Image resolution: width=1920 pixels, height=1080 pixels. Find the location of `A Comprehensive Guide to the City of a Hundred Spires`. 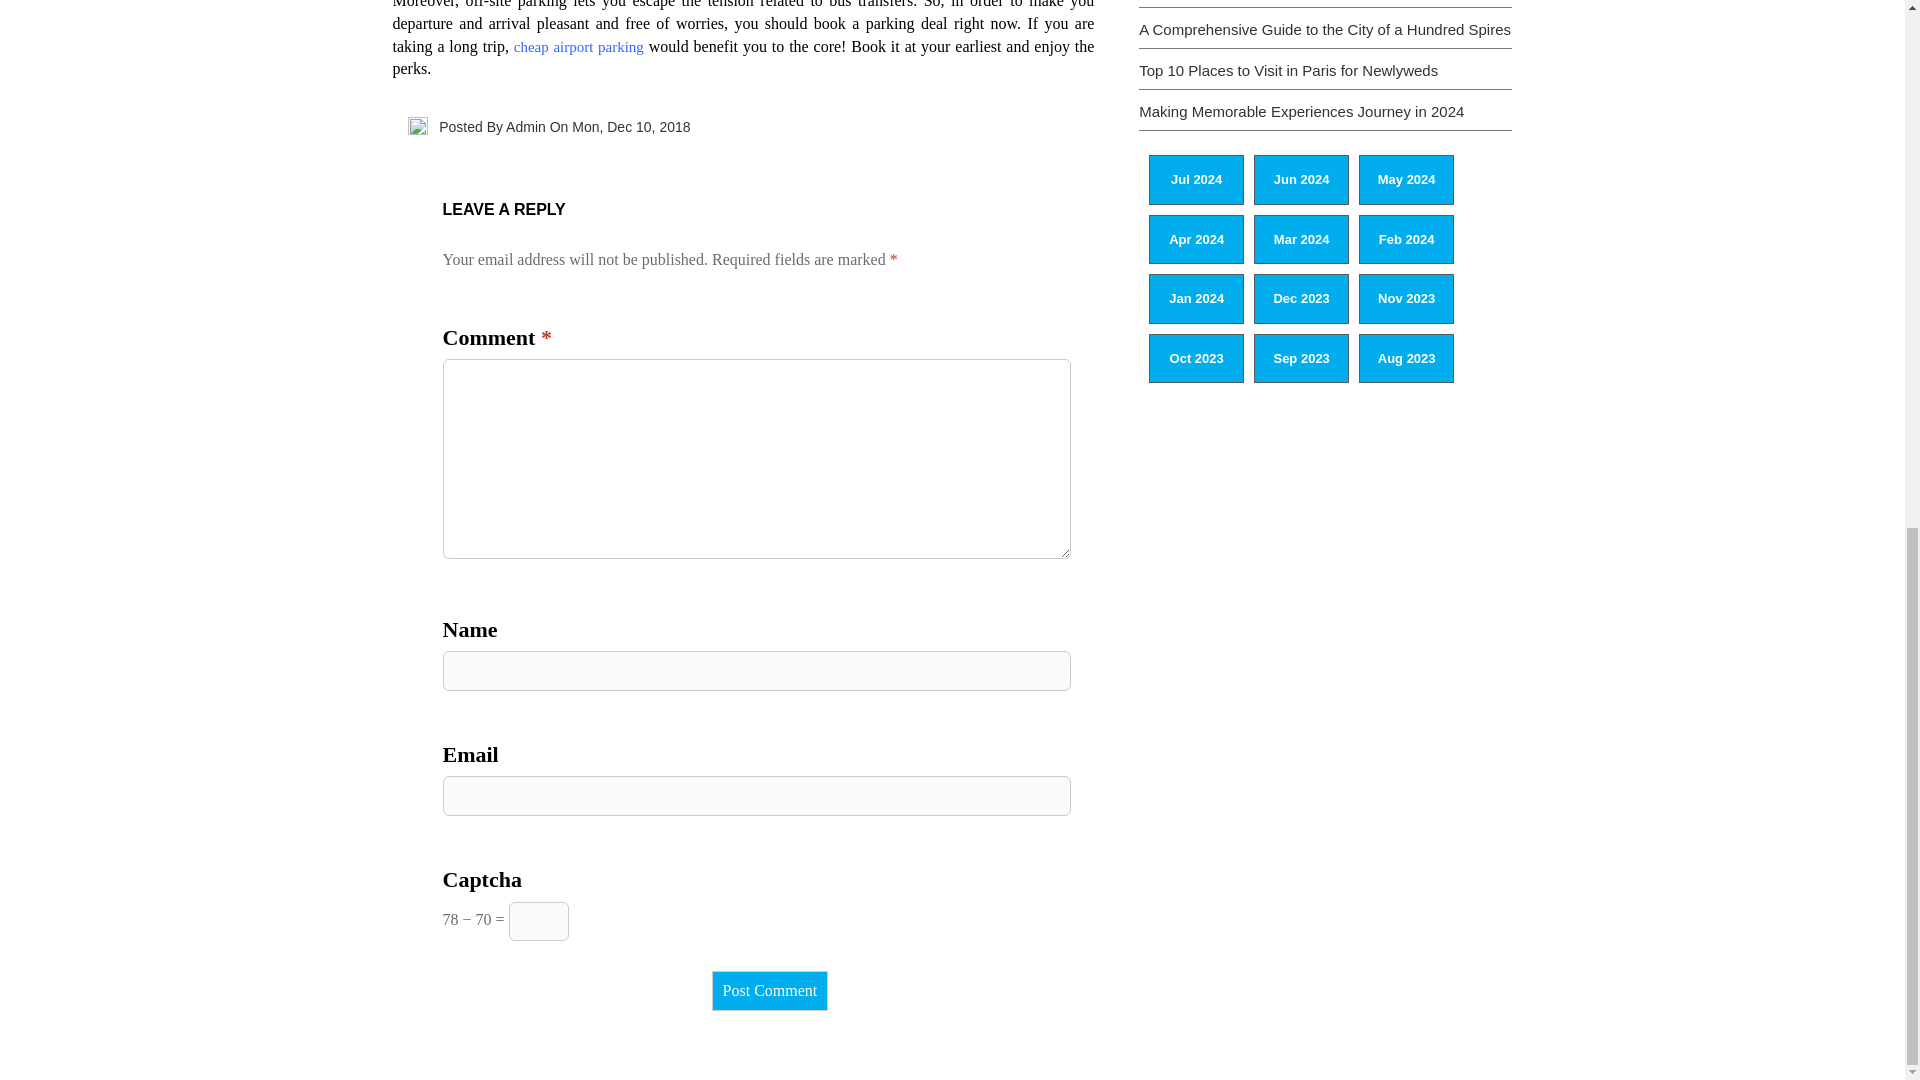

A Comprehensive Guide to the City of a Hundred Spires is located at coordinates (1324, 28).